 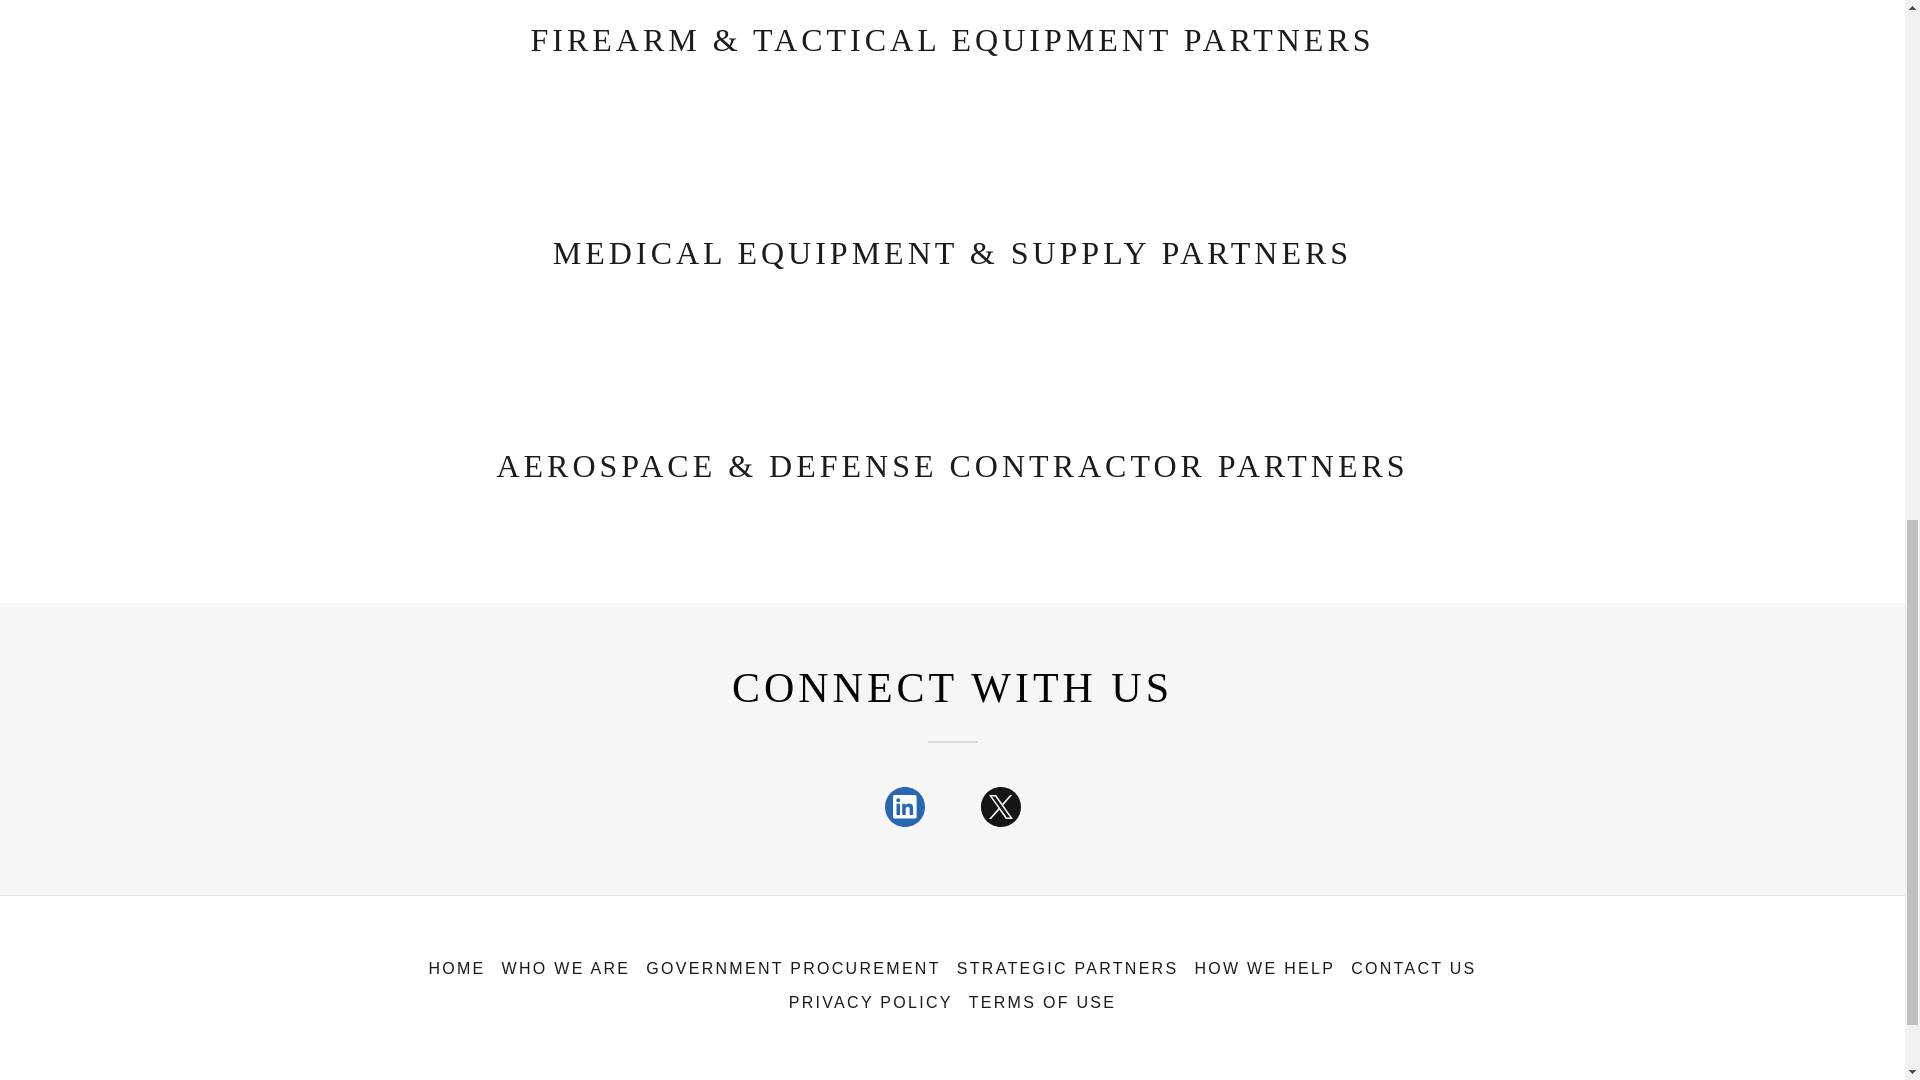 What do you see at coordinates (871, 1002) in the screenshot?
I see `PRIVACY POLICY` at bounding box center [871, 1002].